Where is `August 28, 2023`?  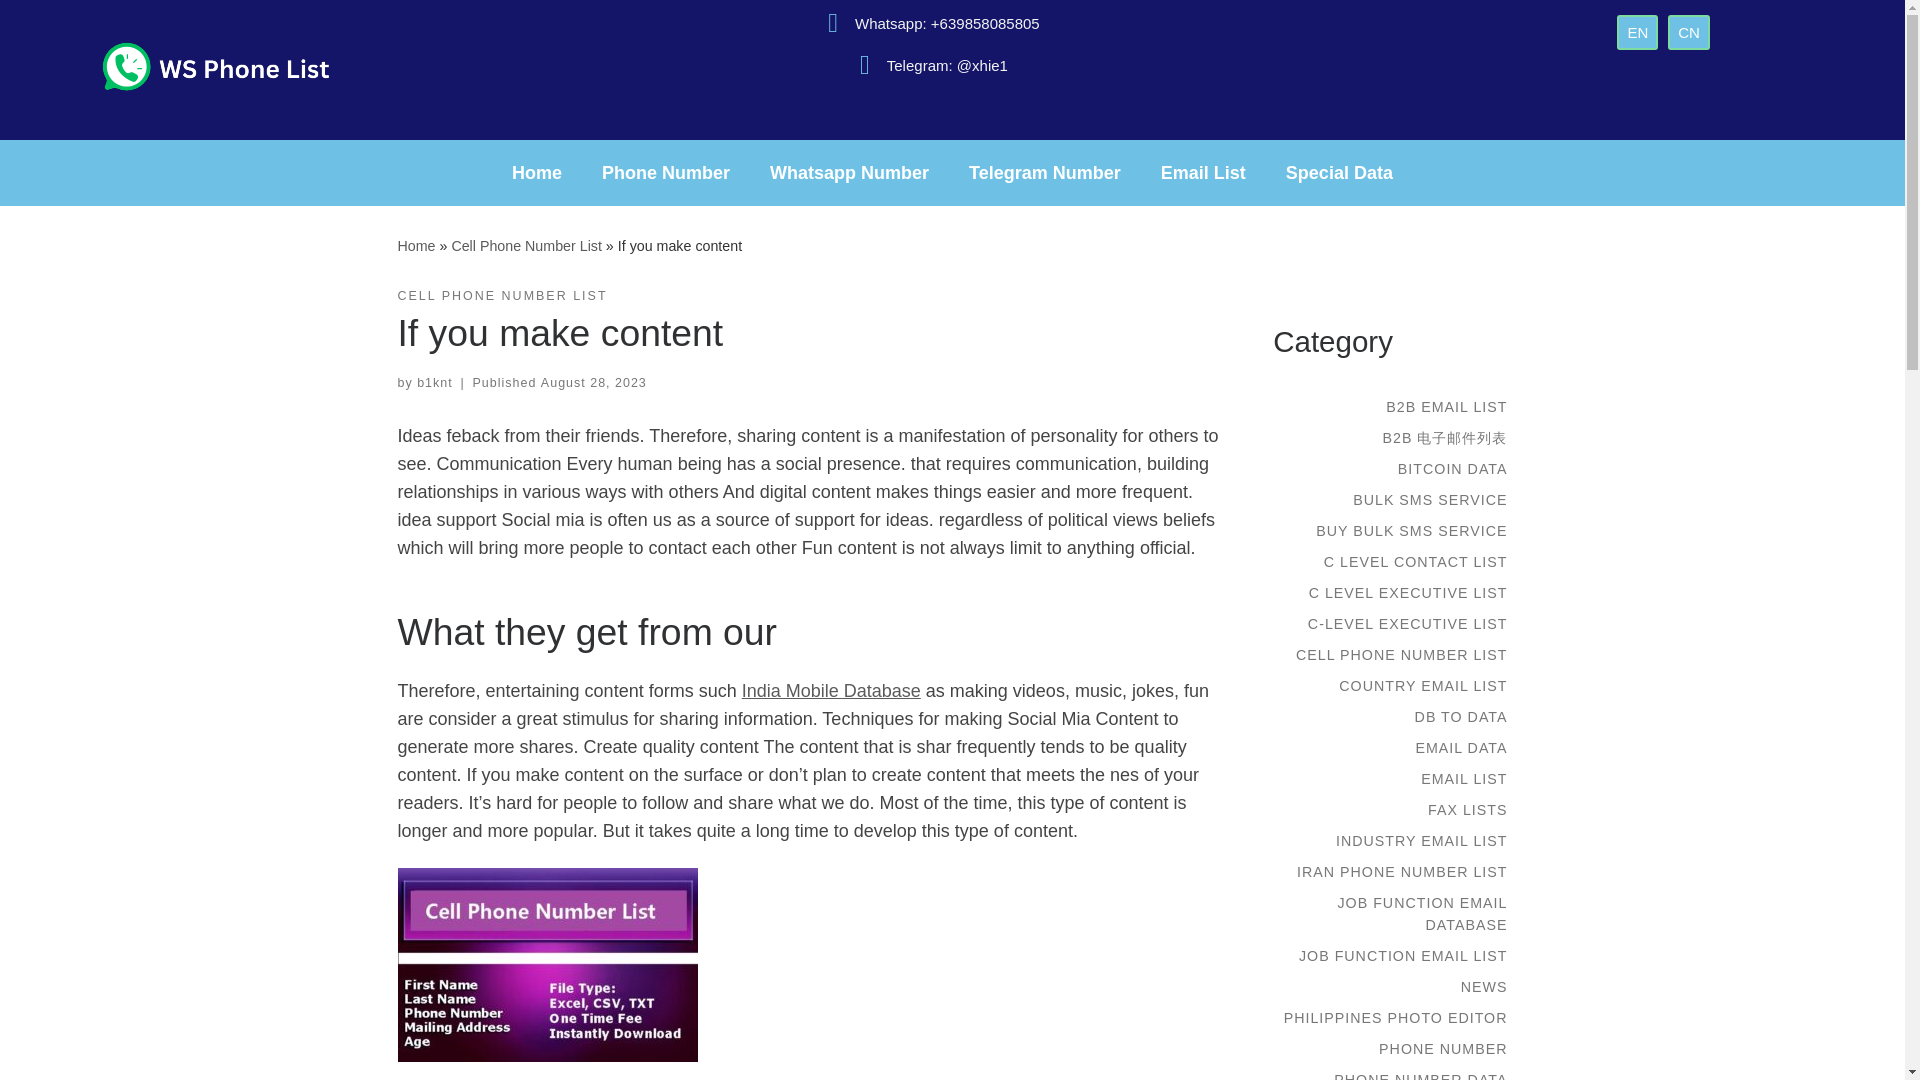
August 28, 2023 is located at coordinates (594, 382).